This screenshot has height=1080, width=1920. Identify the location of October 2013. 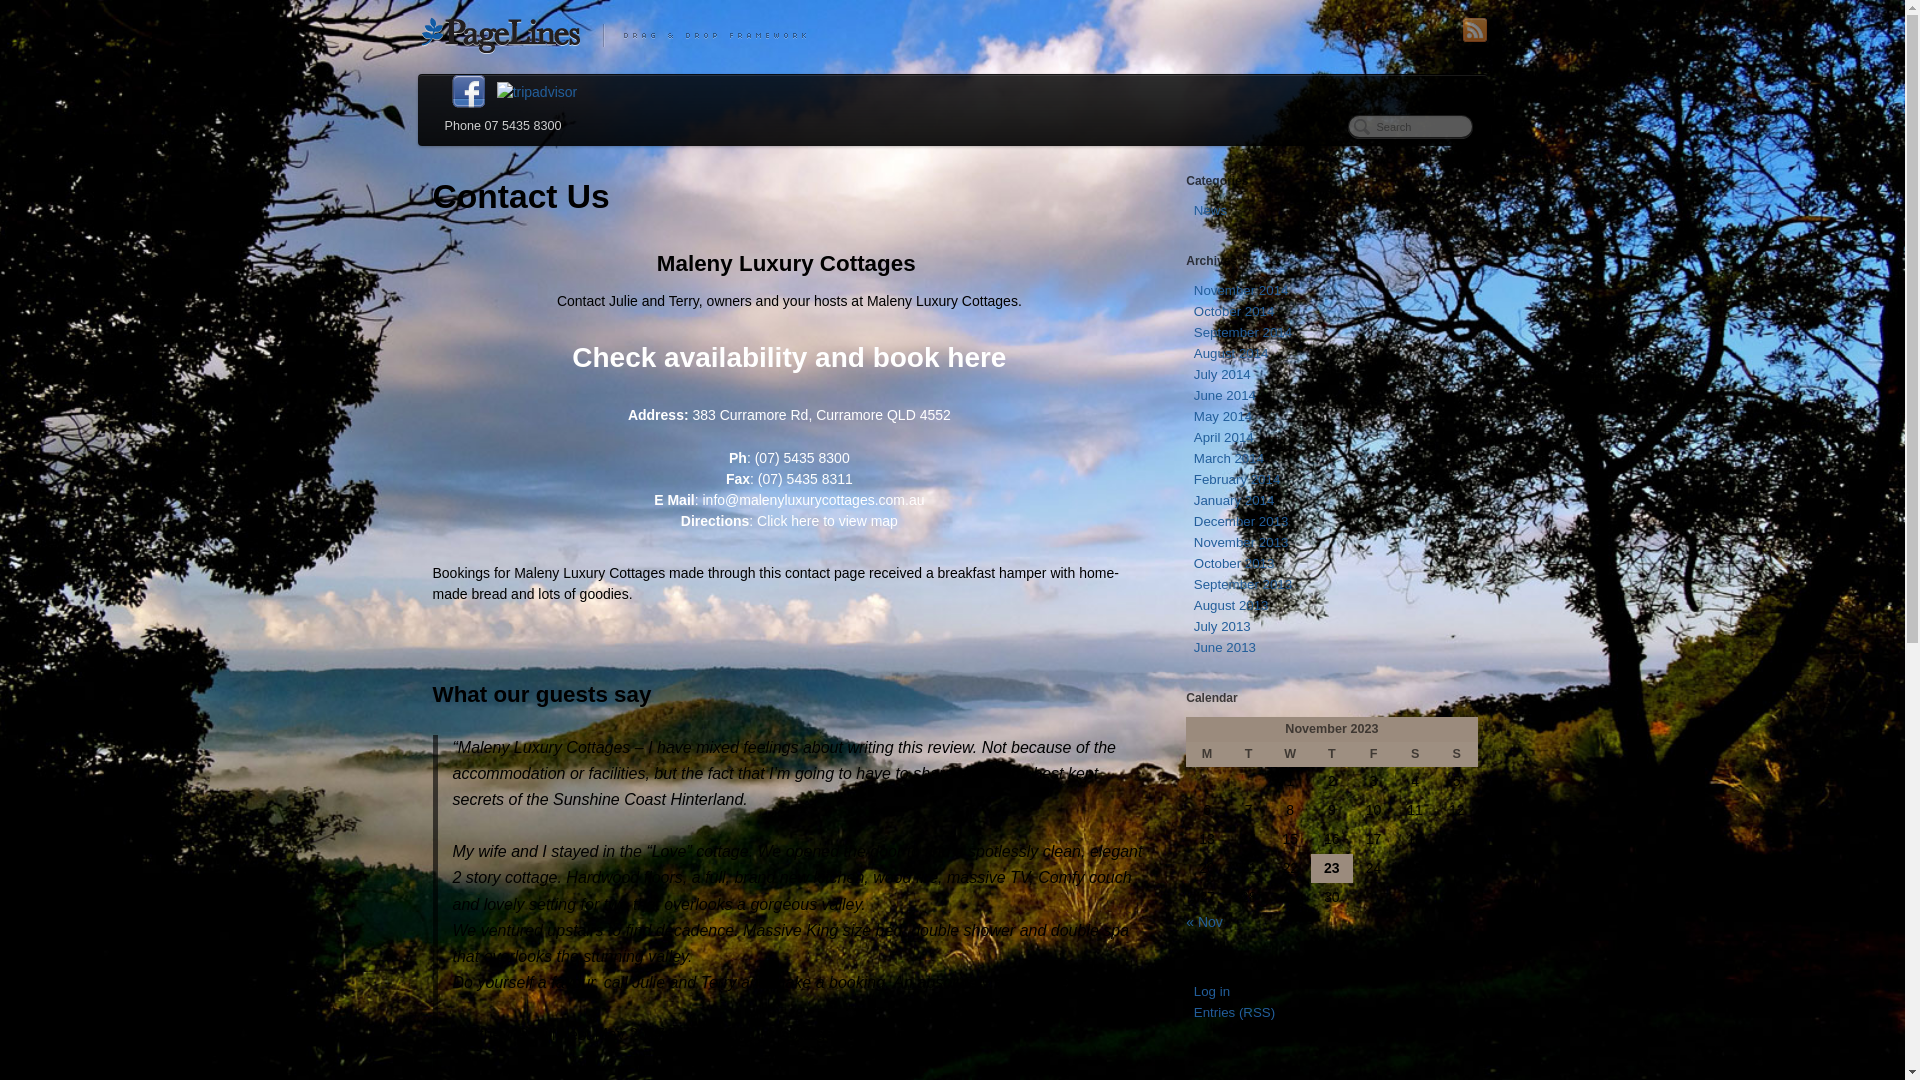
(1234, 564).